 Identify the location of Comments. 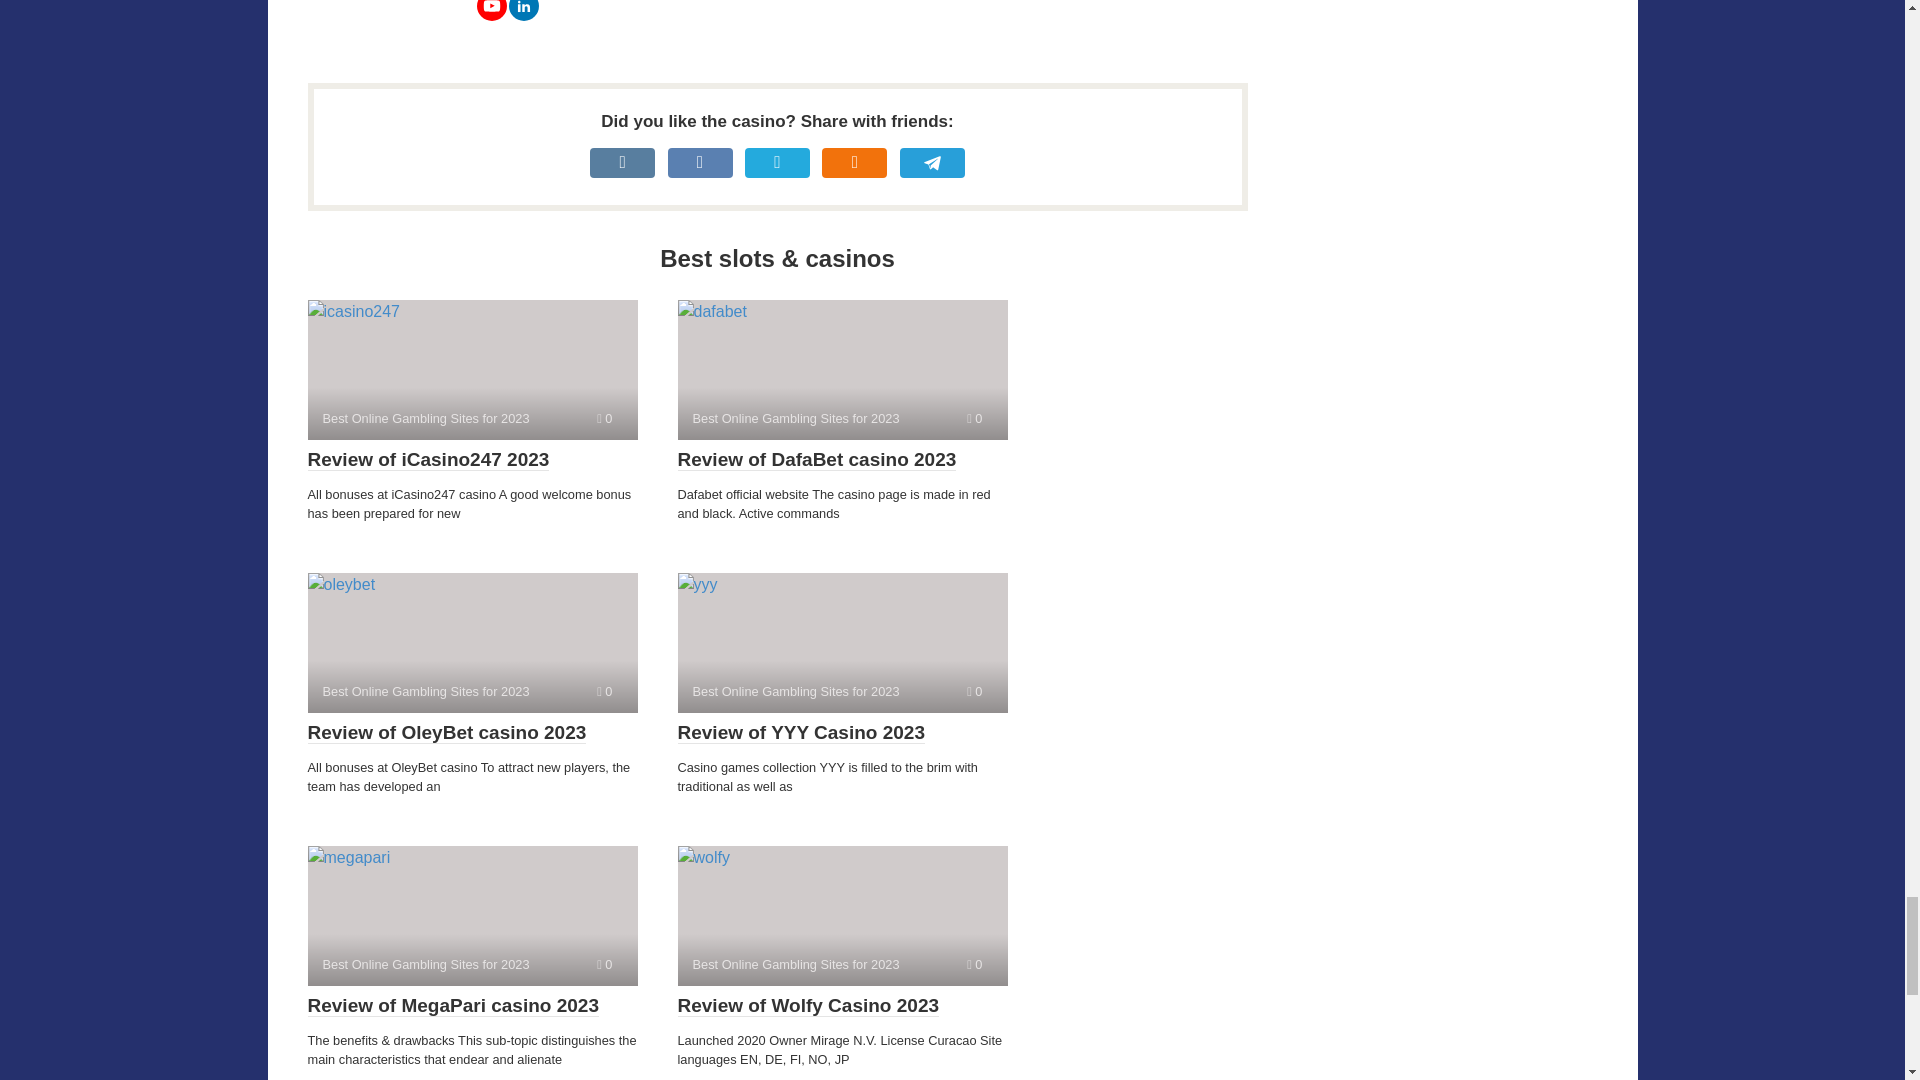
(604, 964).